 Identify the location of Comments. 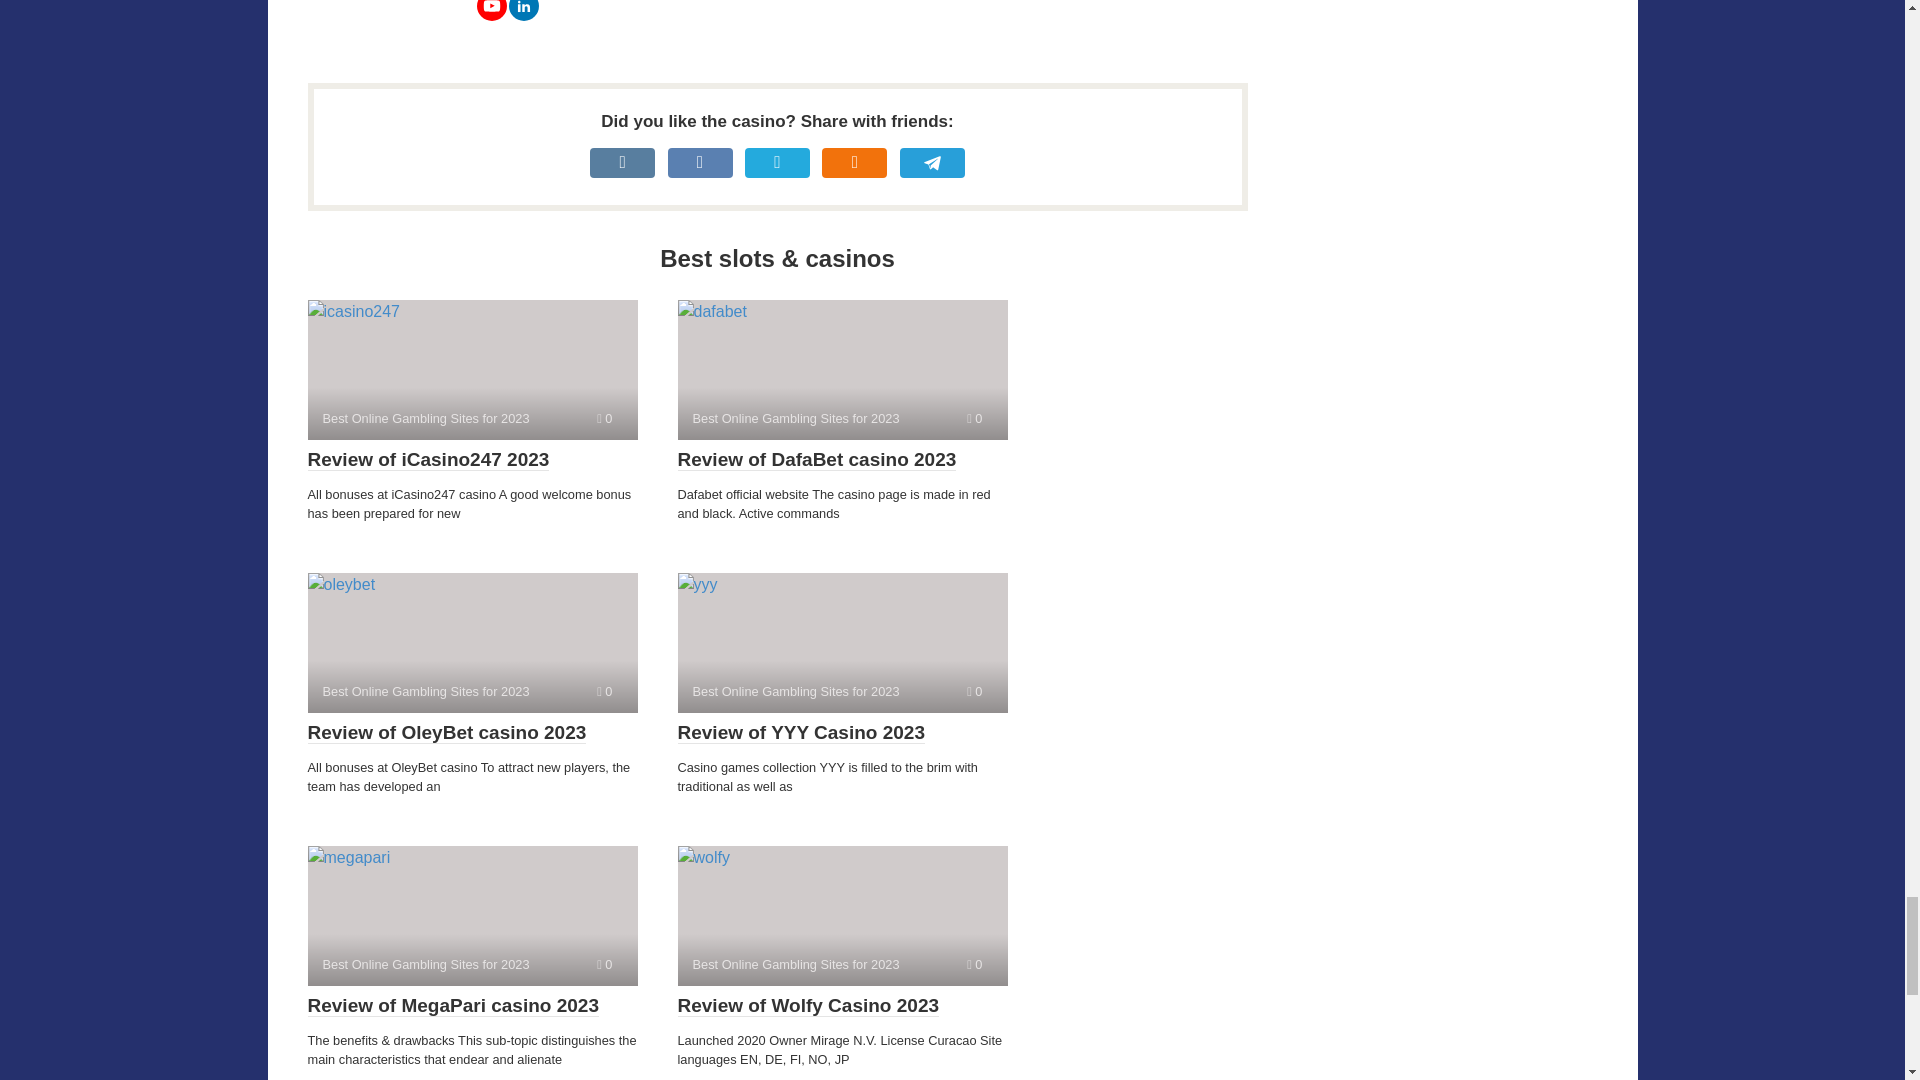
(604, 964).